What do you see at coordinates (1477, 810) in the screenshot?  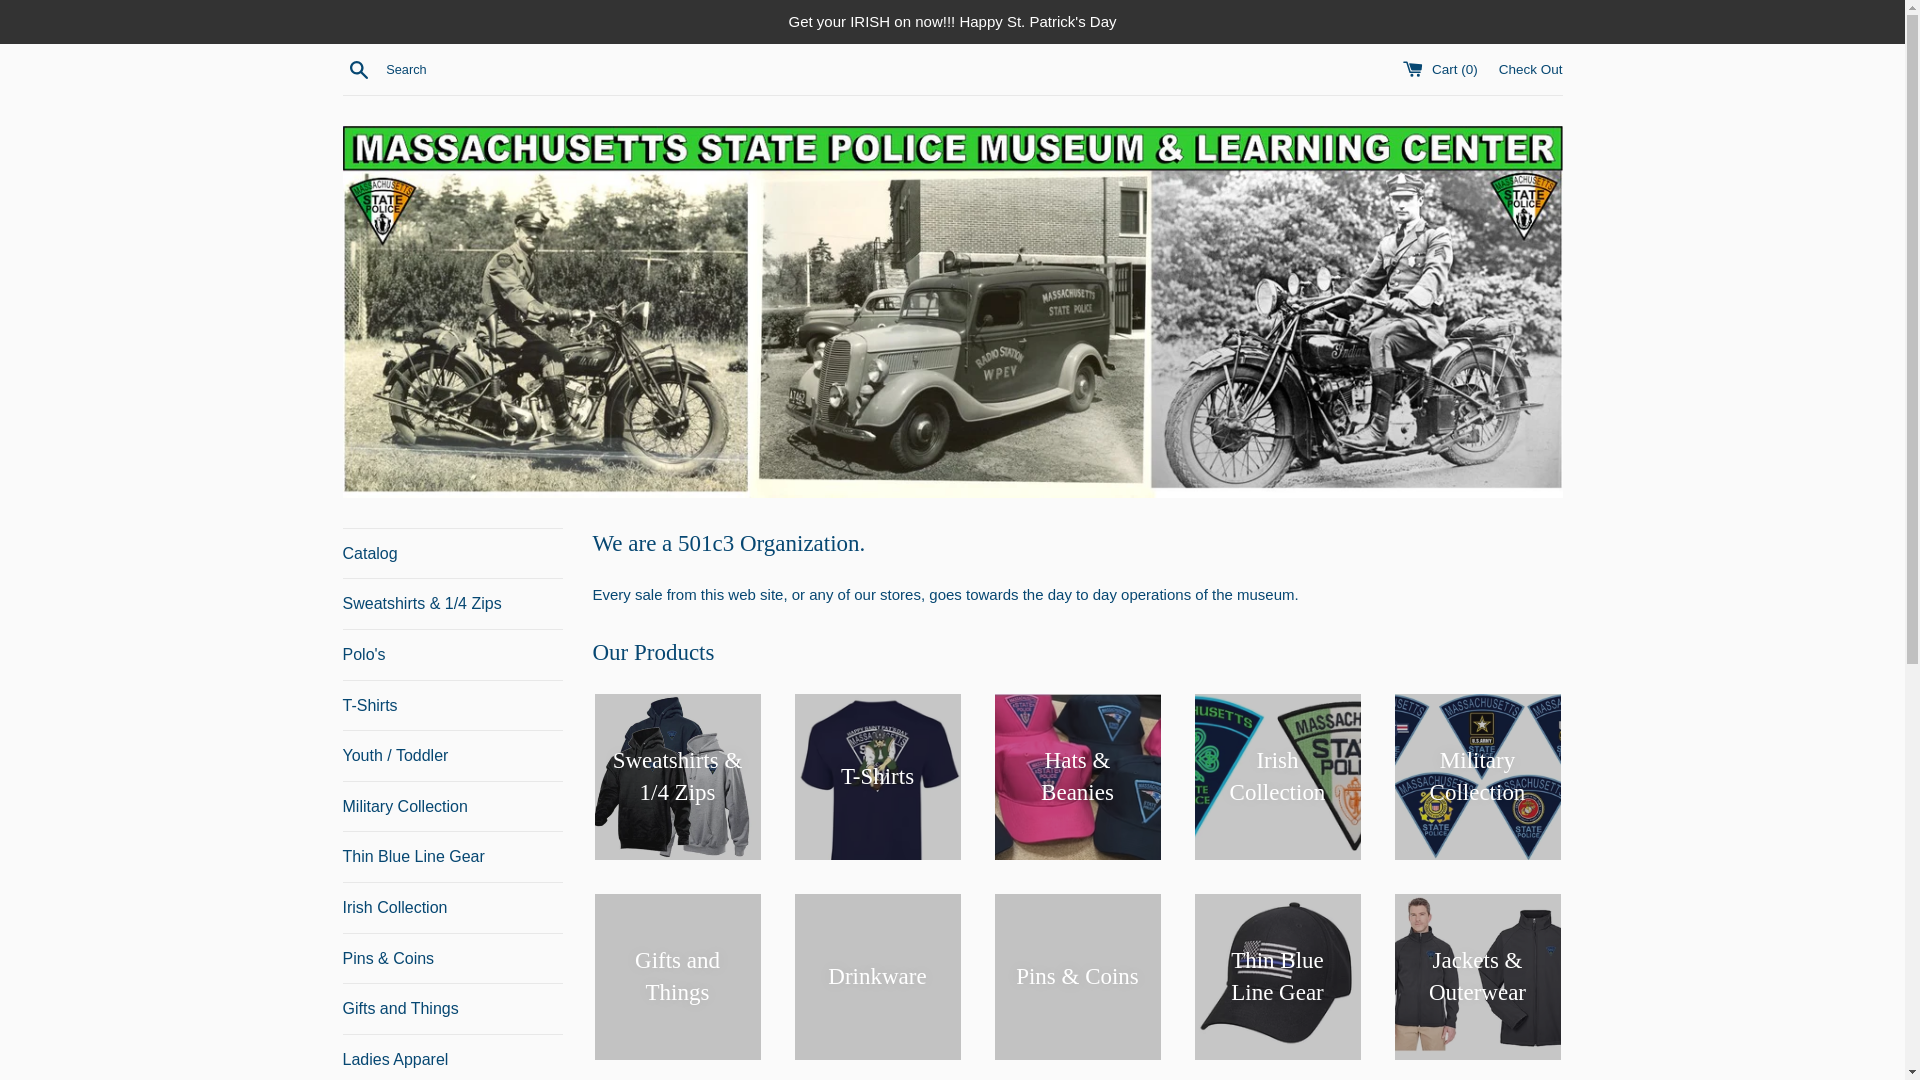 I see `Military Collection` at bounding box center [1477, 810].